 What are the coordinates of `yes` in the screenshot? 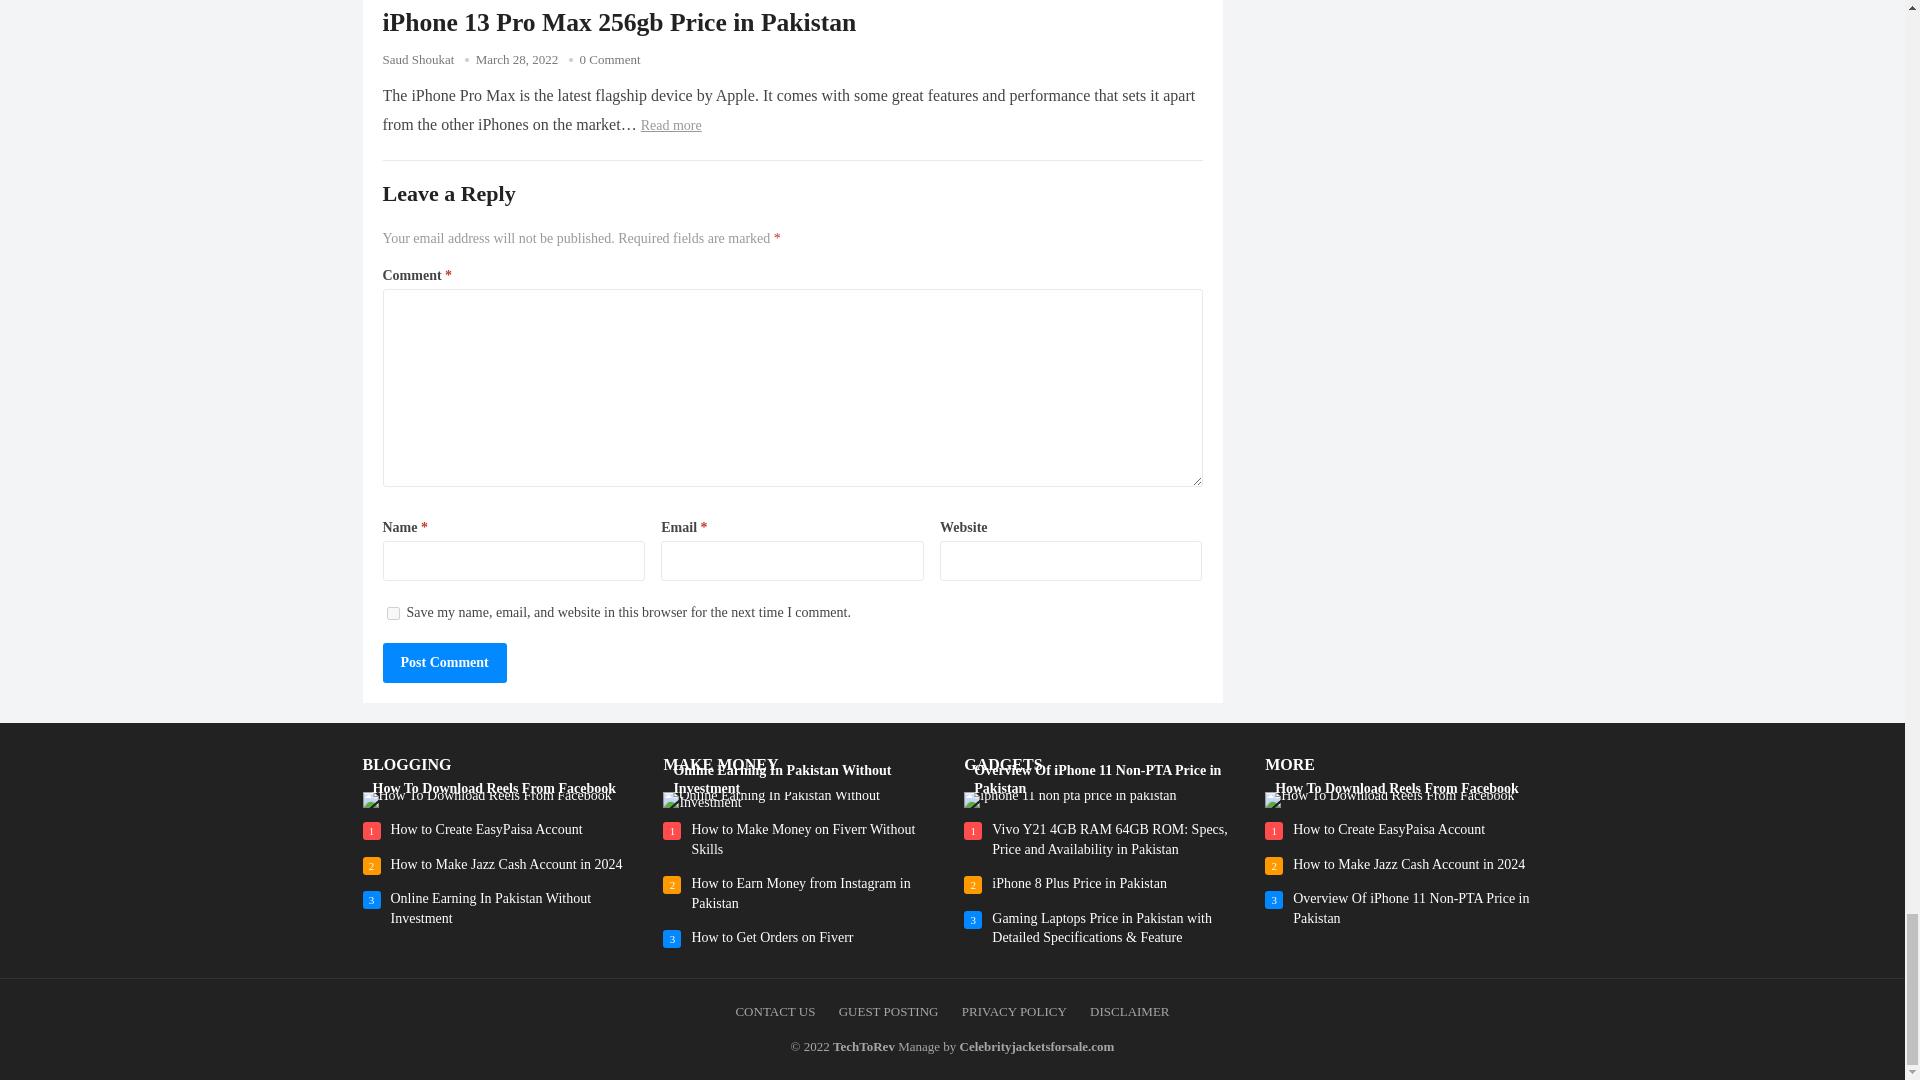 It's located at (392, 612).